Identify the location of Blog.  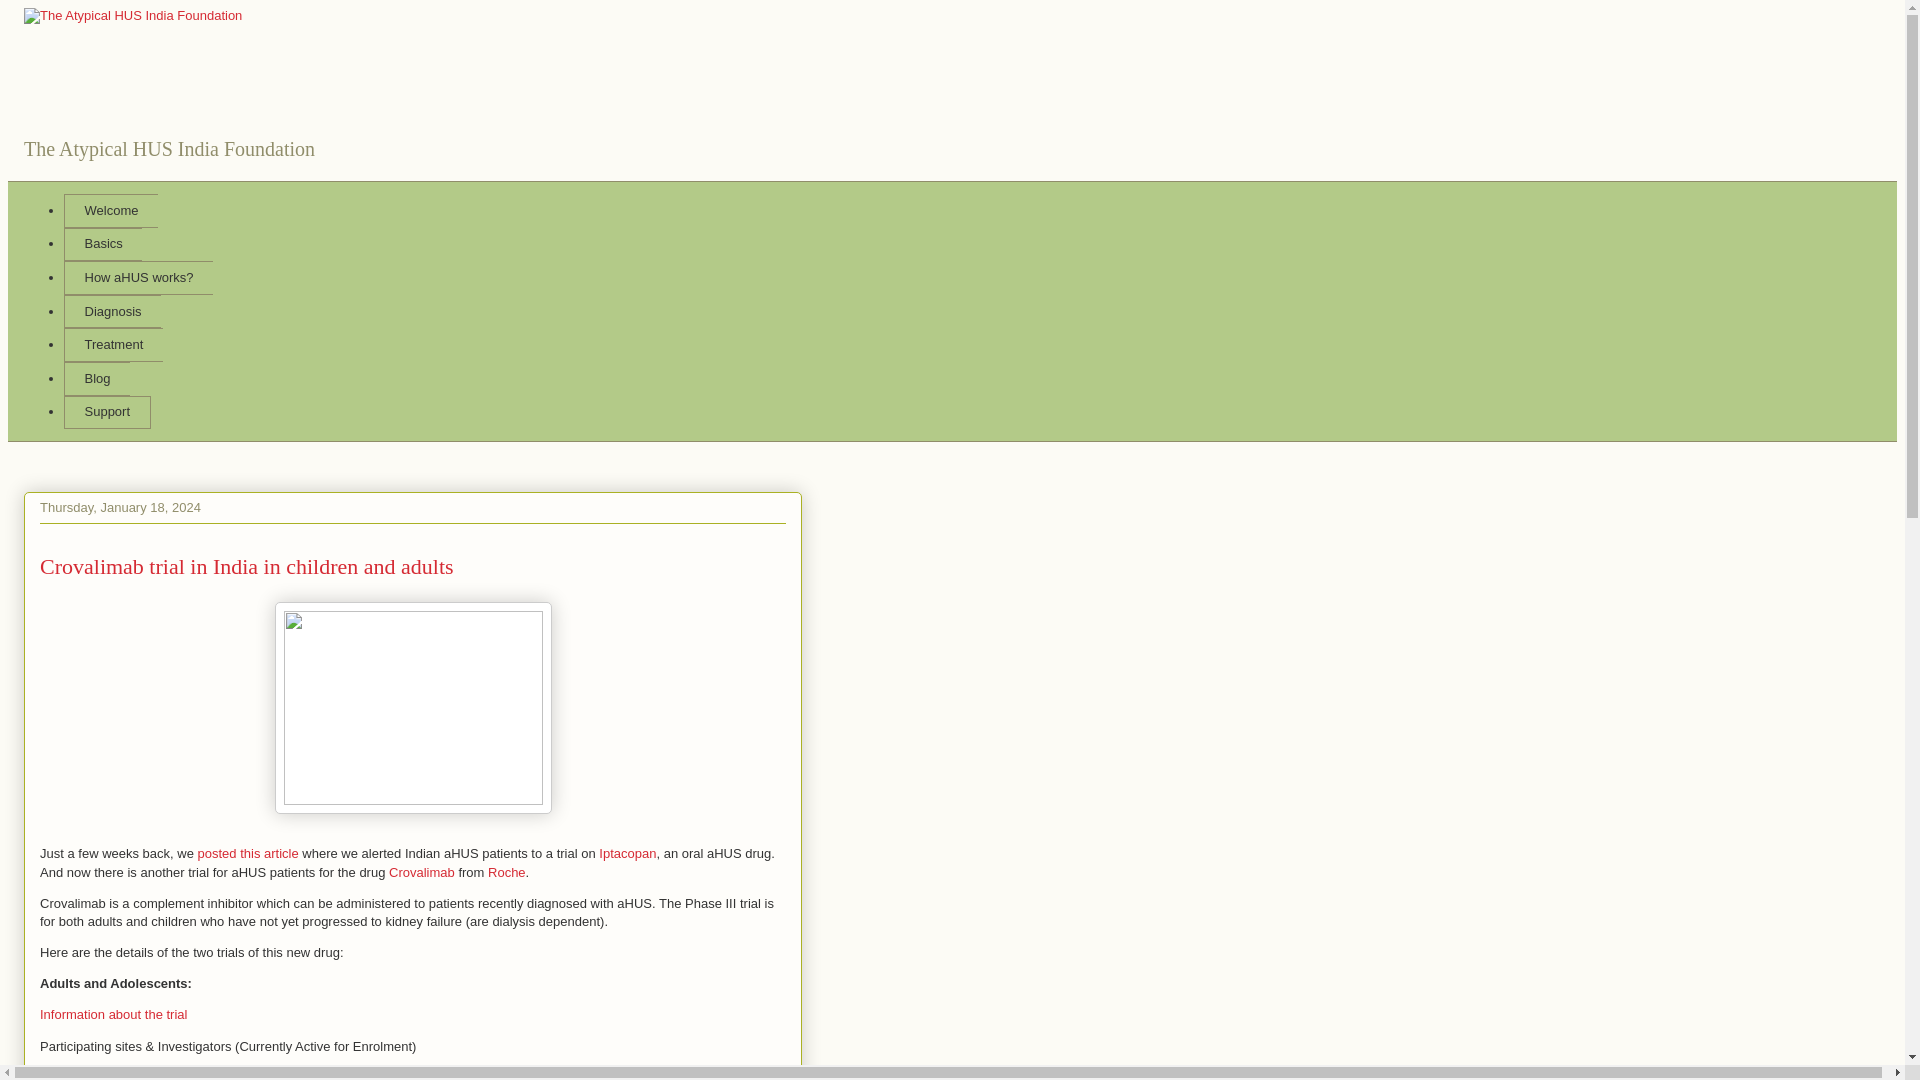
(96, 378).